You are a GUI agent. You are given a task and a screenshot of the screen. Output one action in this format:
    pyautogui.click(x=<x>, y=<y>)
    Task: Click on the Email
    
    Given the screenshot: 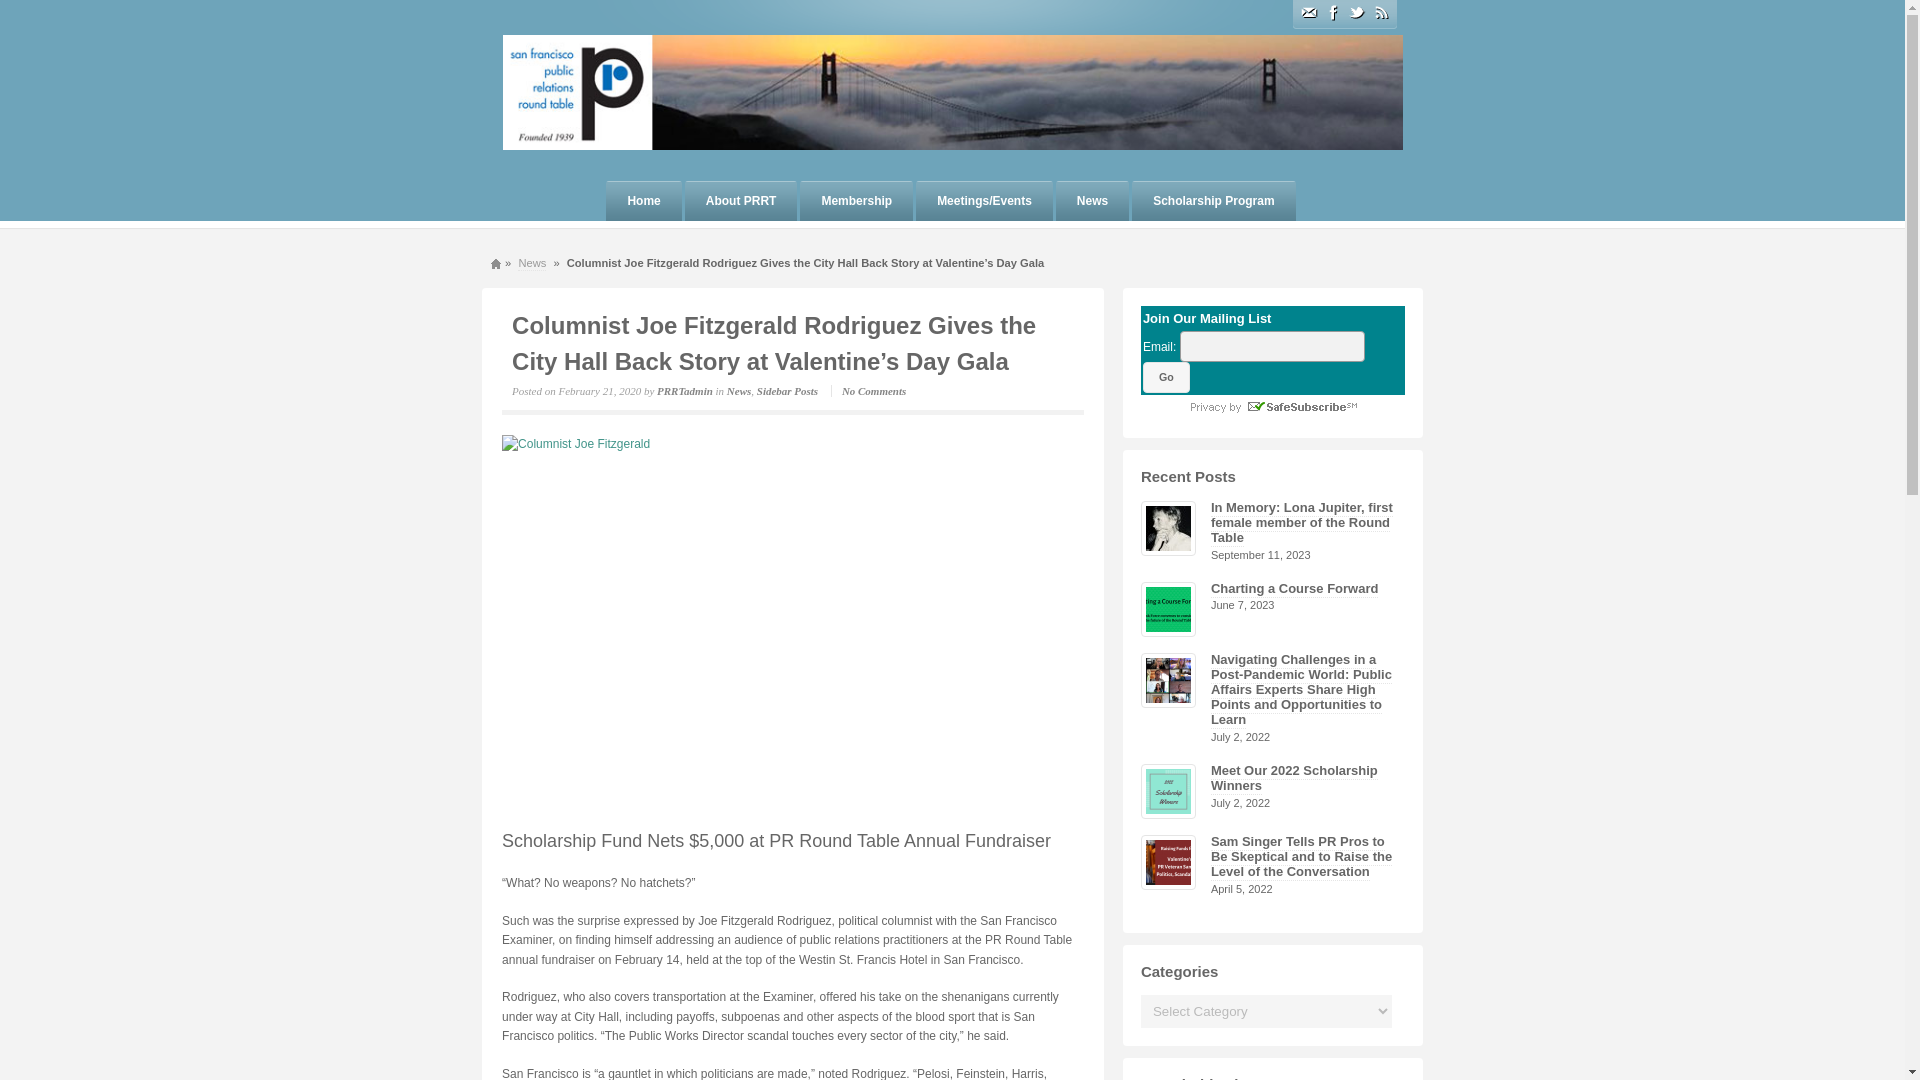 What is the action you would take?
    pyautogui.click(x=1307, y=12)
    